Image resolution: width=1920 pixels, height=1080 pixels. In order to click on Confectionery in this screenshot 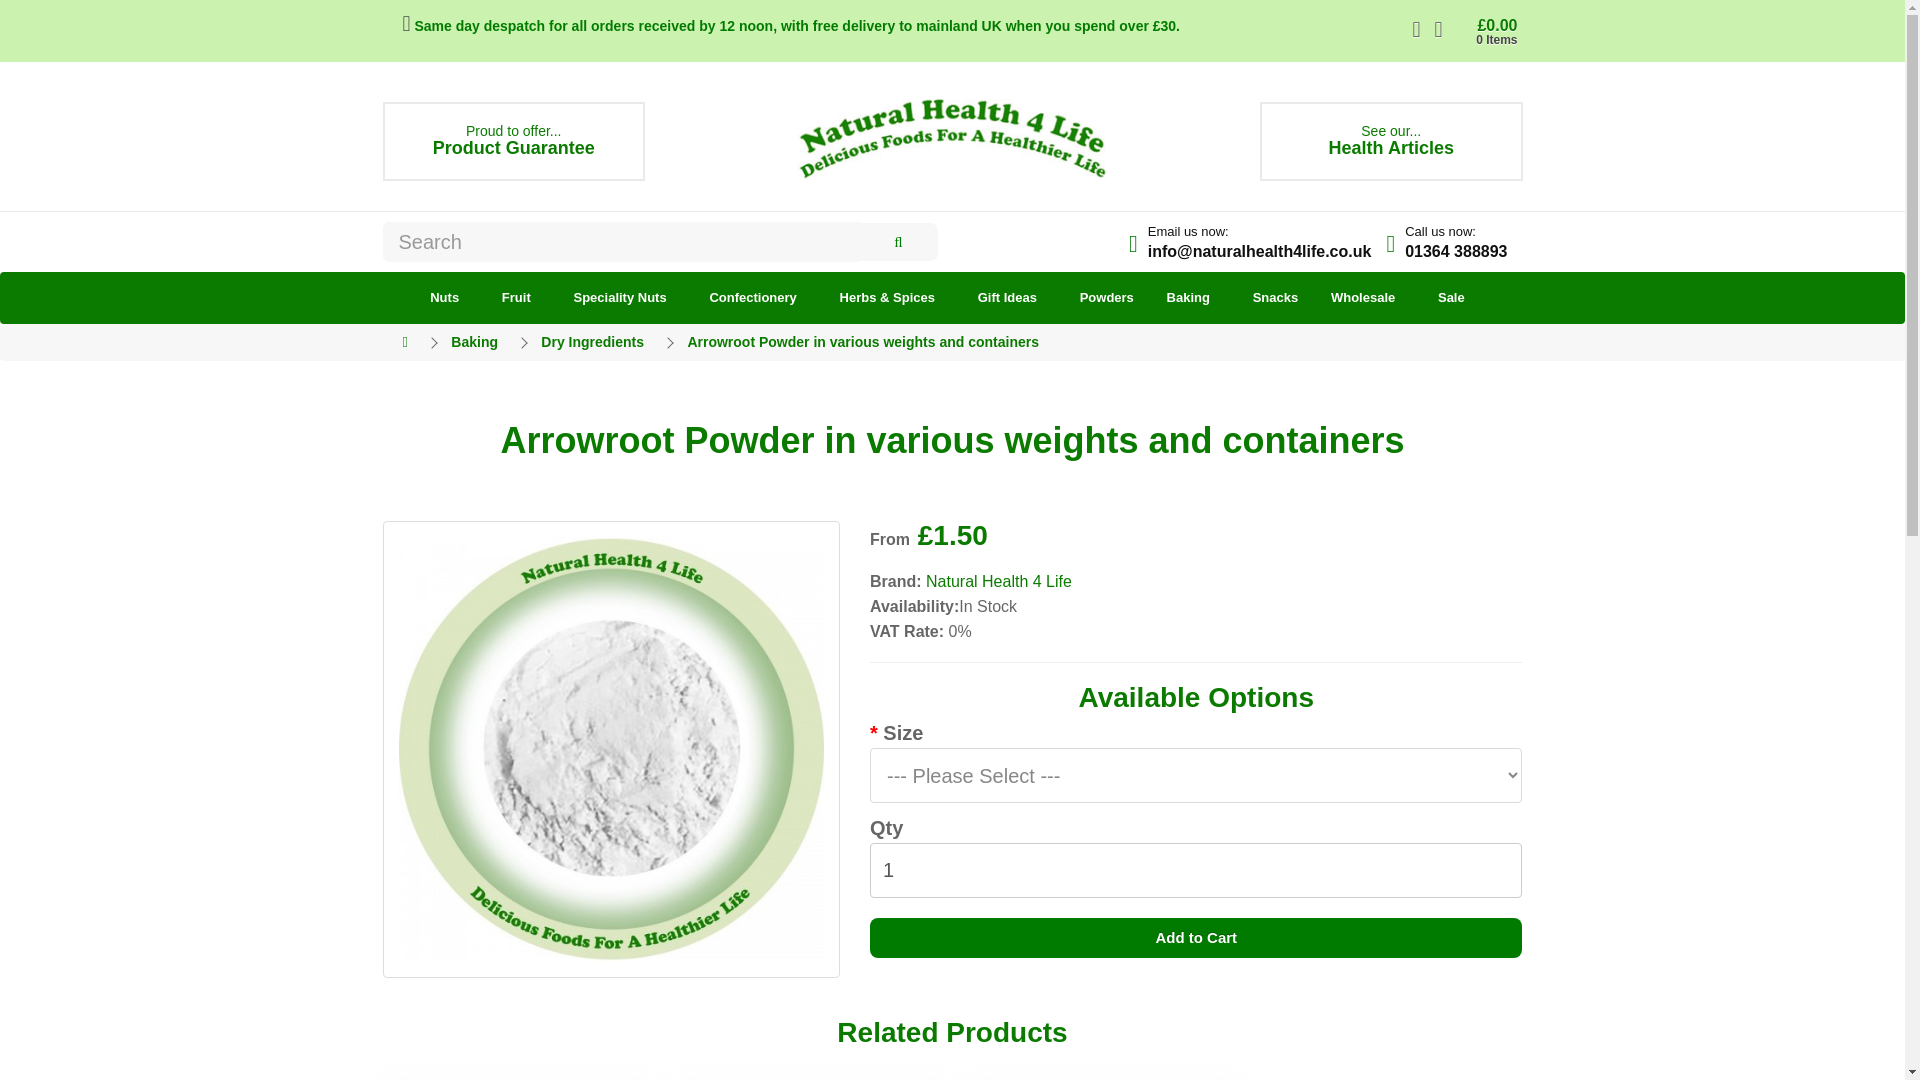, I will do `click(1390, 141)`.